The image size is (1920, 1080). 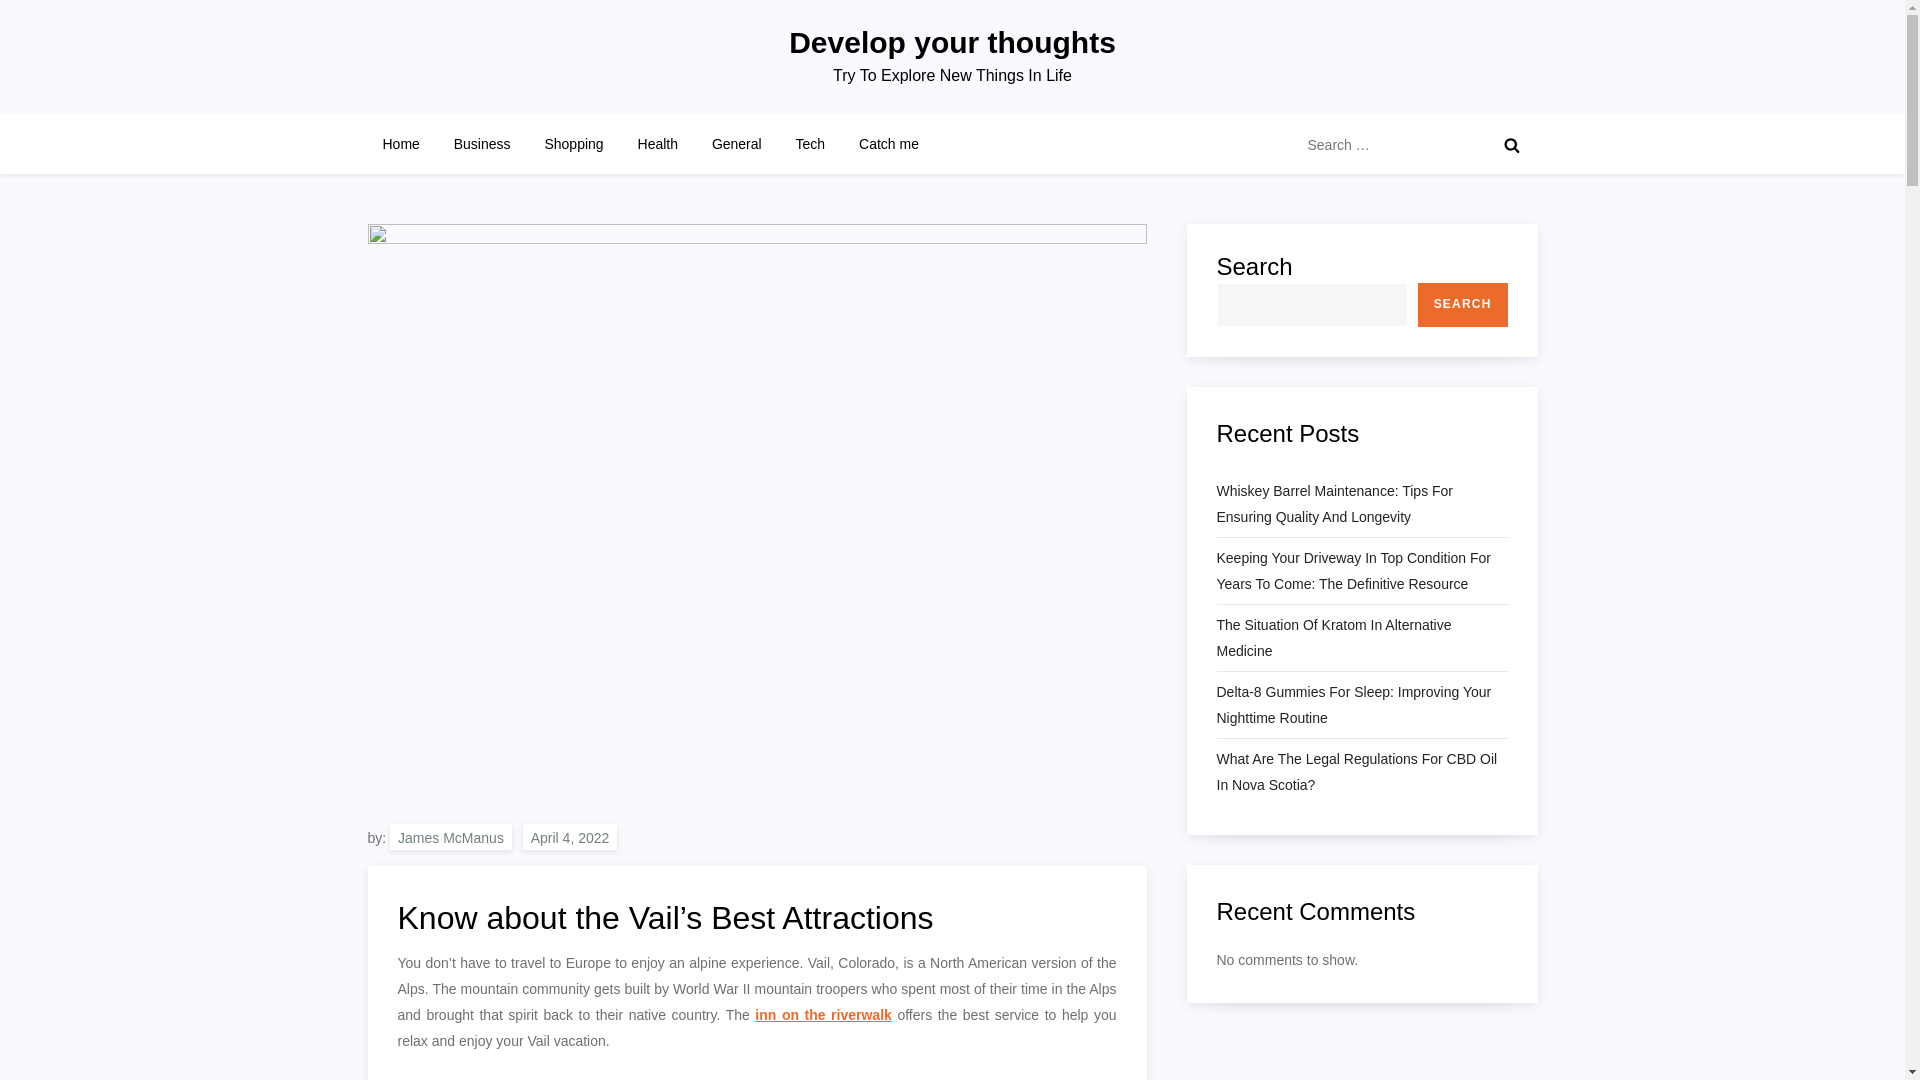 I want to click on What Are The Legal Regulations For CBD Oil In Nova Scotia?, so click(x=1361, y=772).